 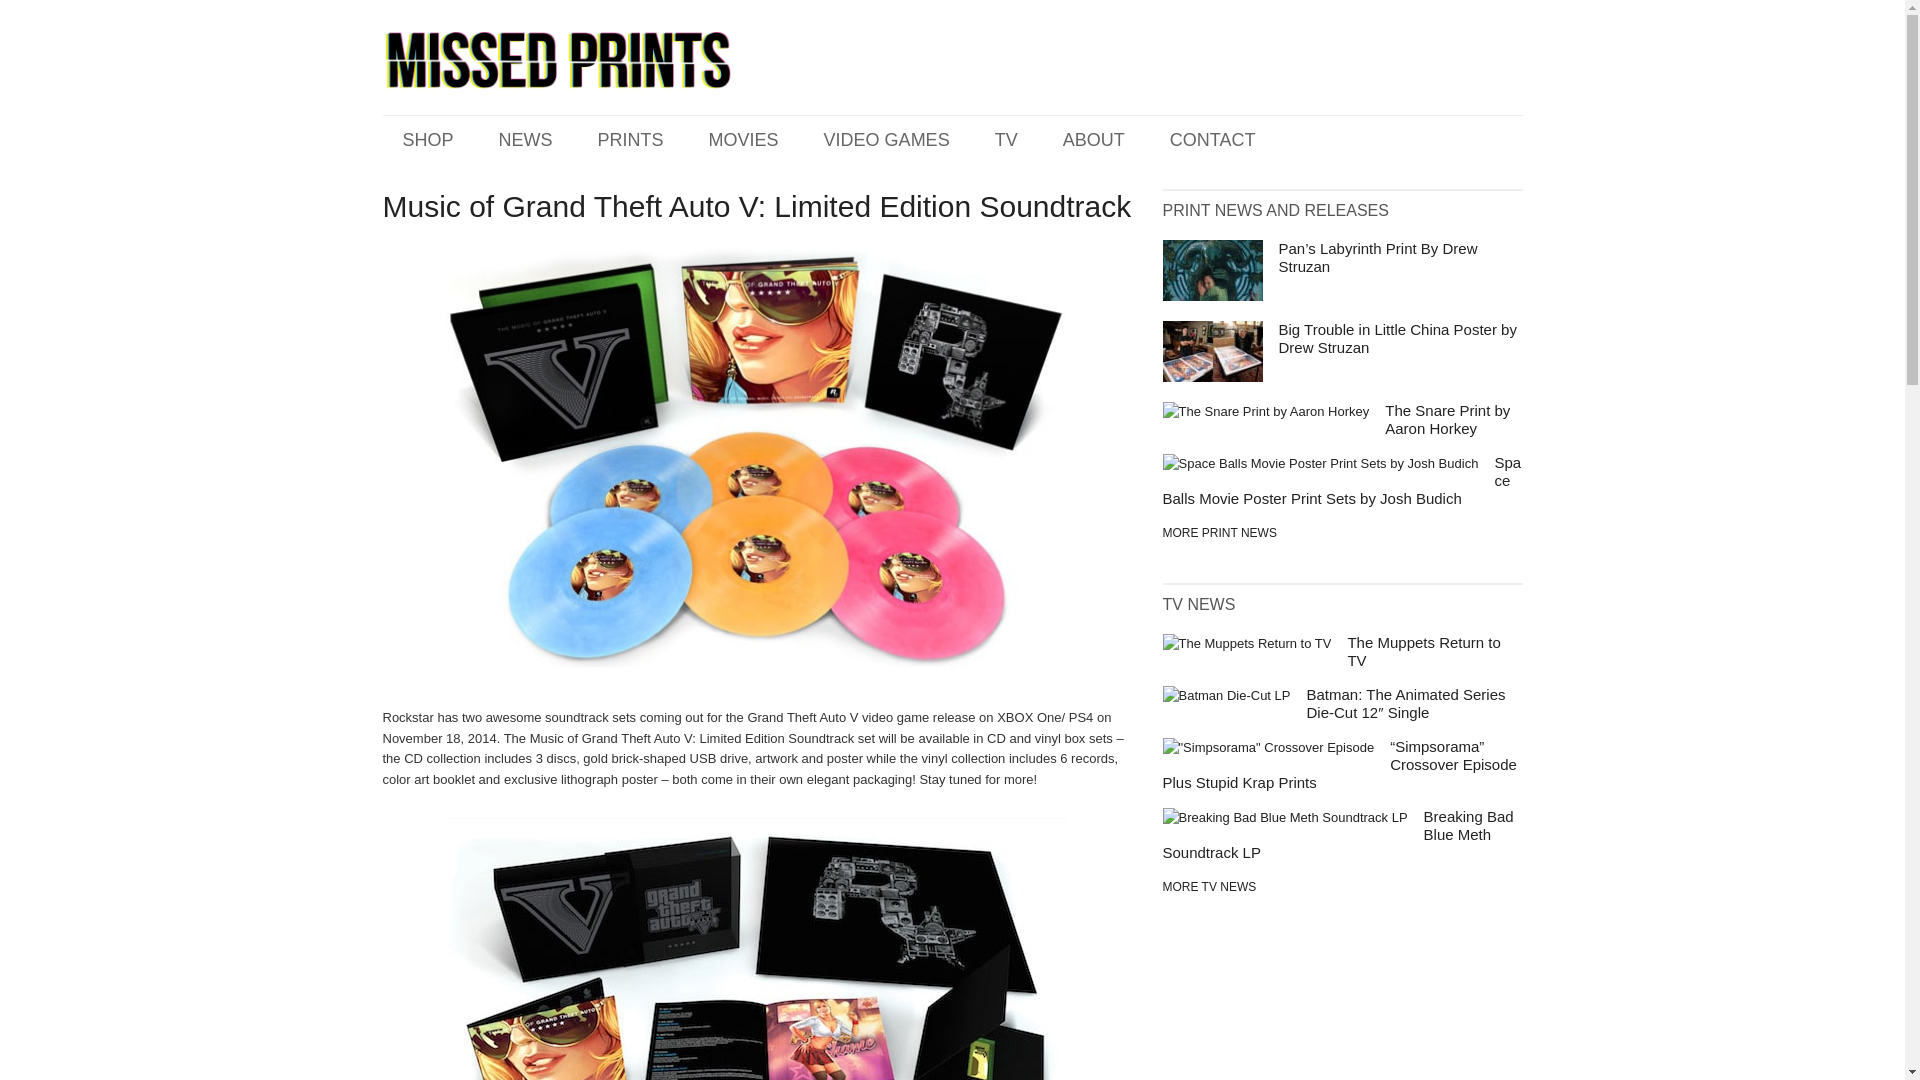 What do you see at coordinates (556, 60) in the screenshot?
I see `Missed Prints` at bounding box center [556, 60].